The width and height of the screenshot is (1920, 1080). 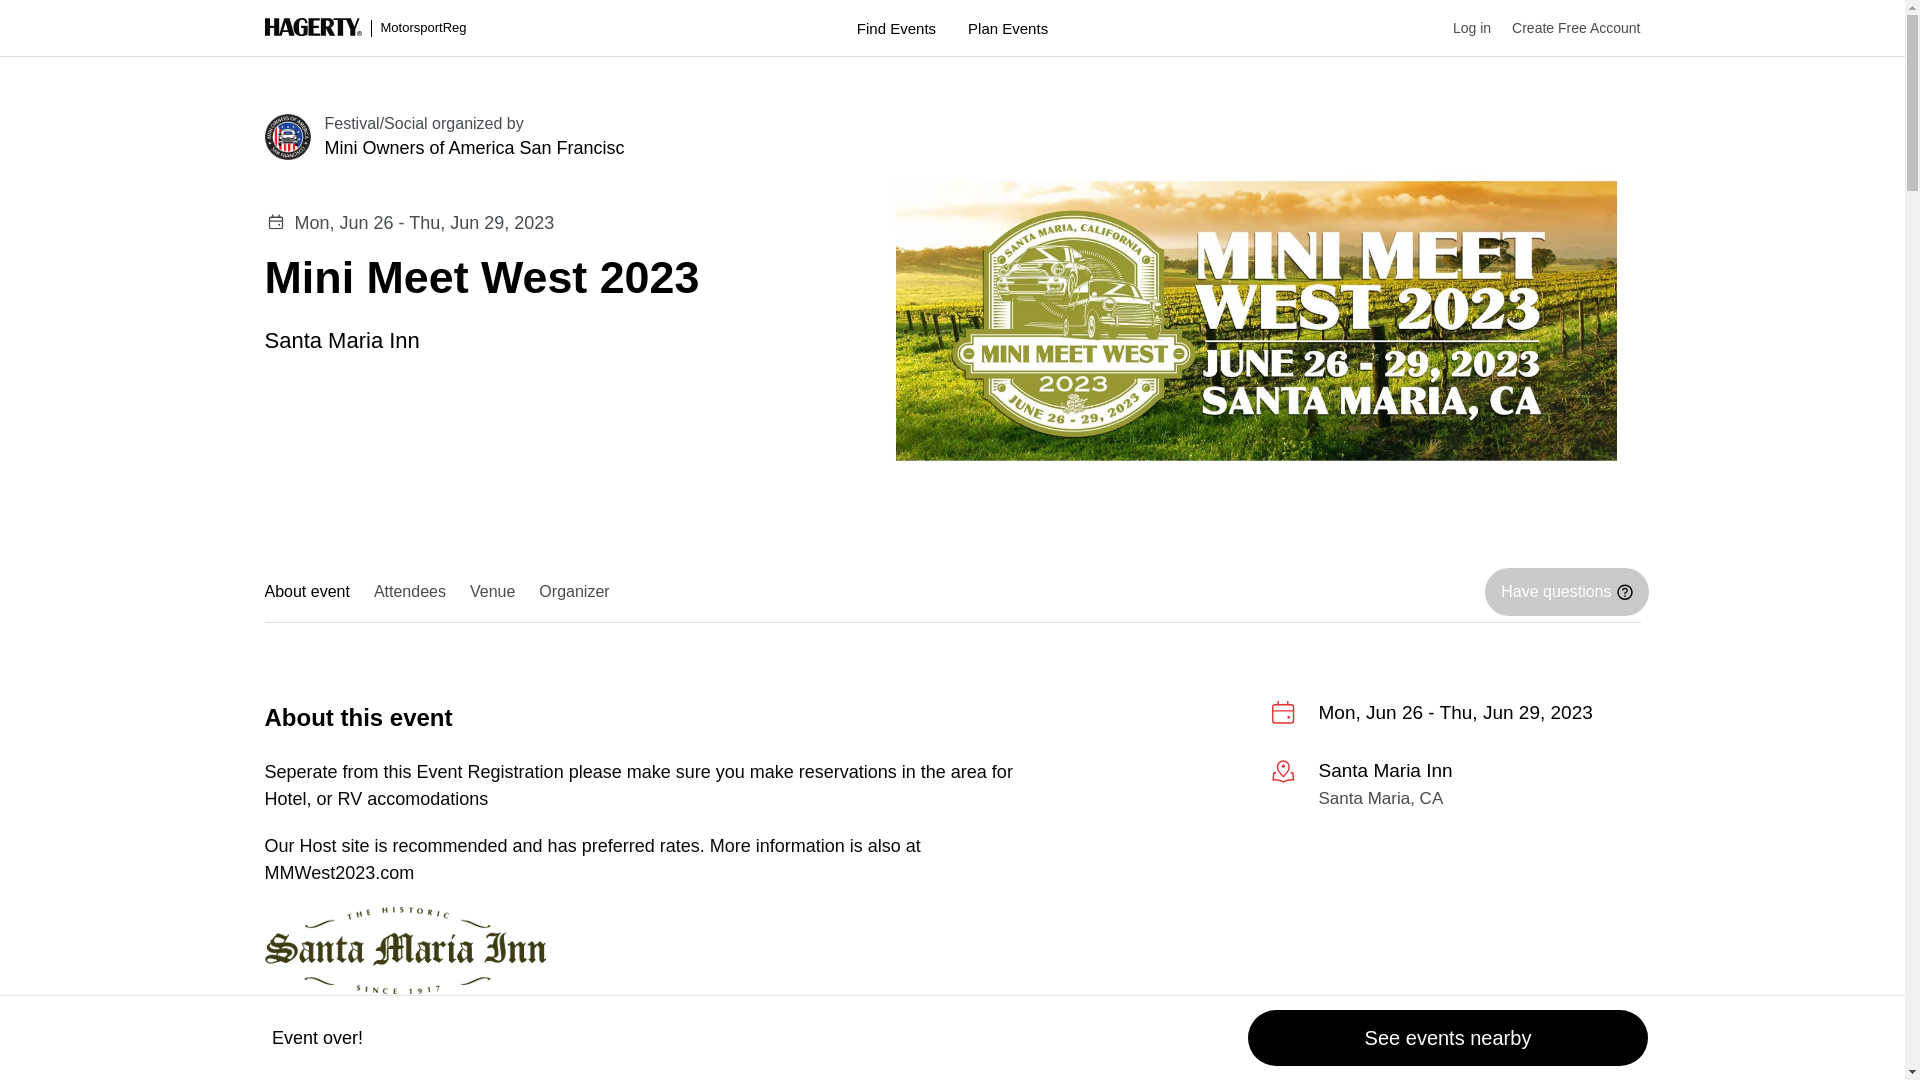 I want to click on Organizer, so click(x=573, y=592).